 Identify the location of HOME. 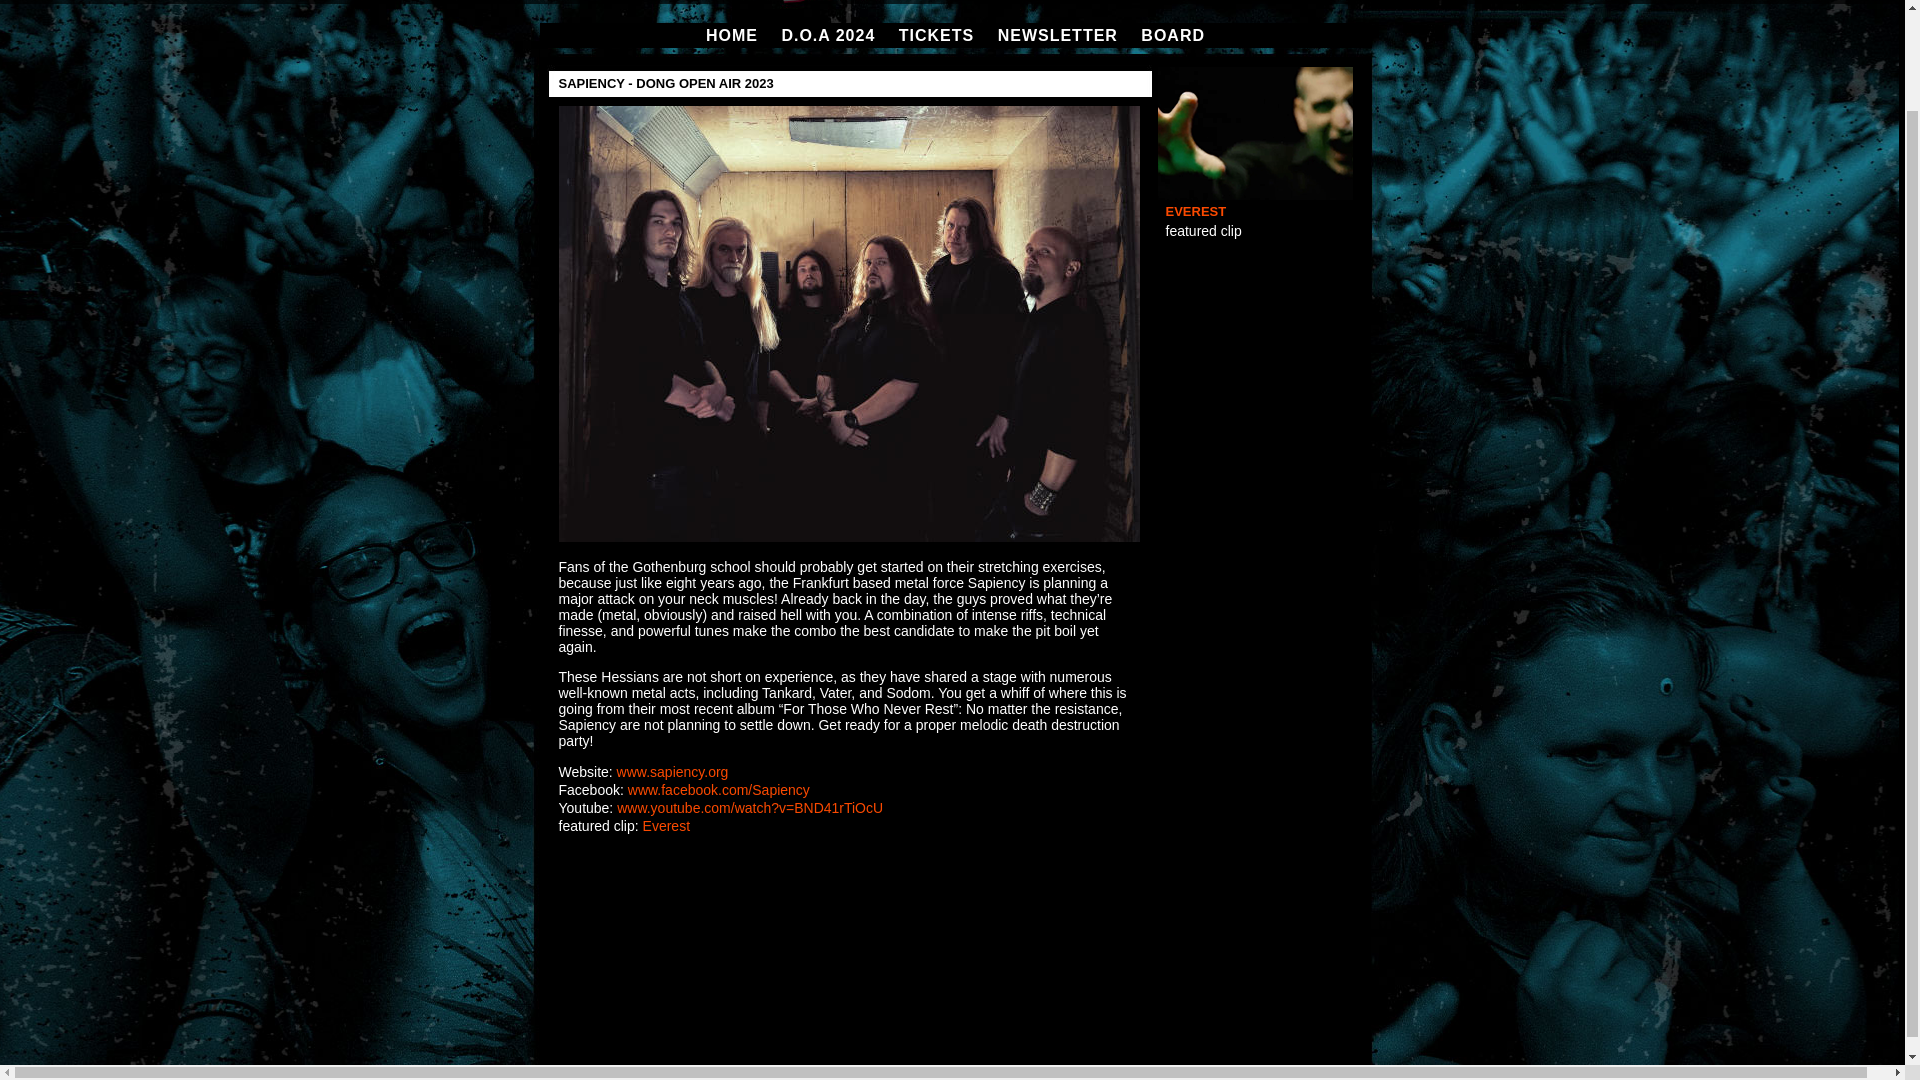
(732, 36).